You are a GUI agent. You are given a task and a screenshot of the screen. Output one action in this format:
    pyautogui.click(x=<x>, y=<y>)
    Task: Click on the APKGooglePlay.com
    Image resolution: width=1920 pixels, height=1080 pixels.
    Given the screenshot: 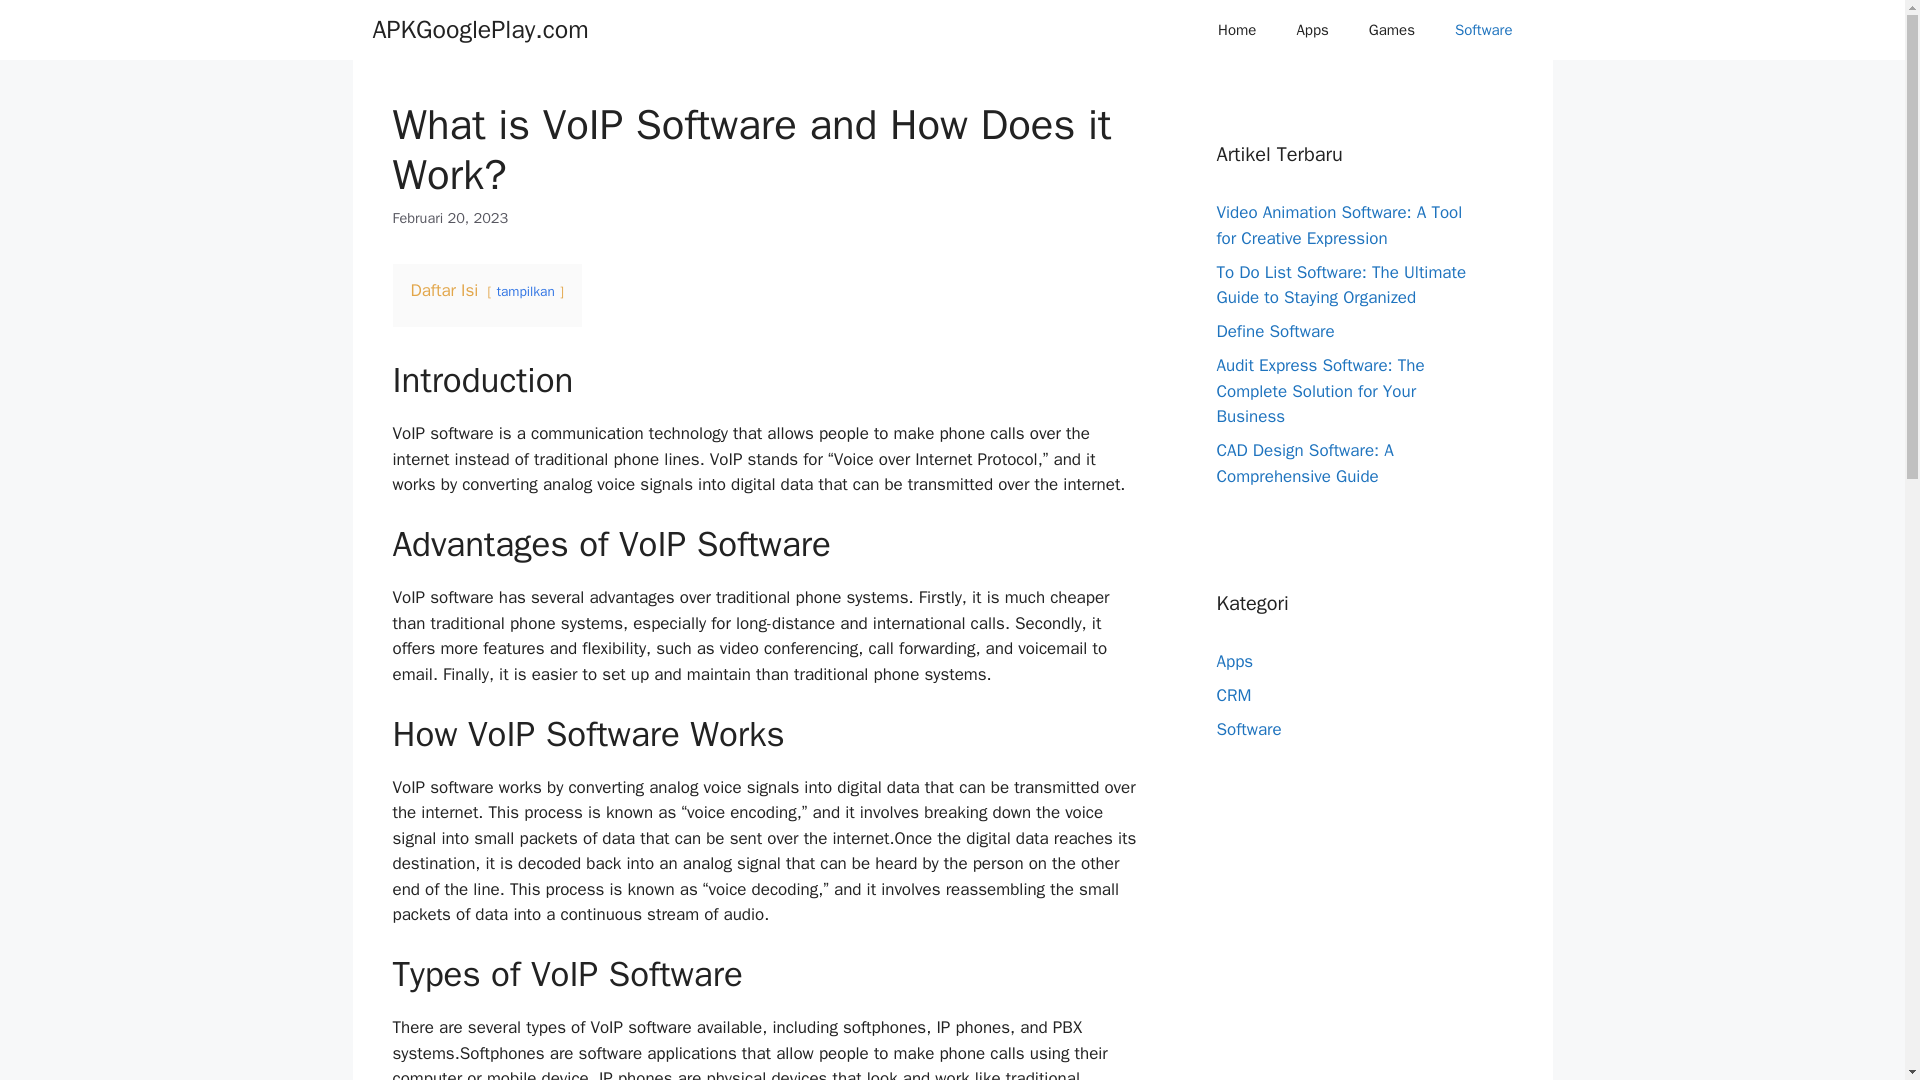 What is the action you would take?
    pyautogui.click(x=480, y=30)
    